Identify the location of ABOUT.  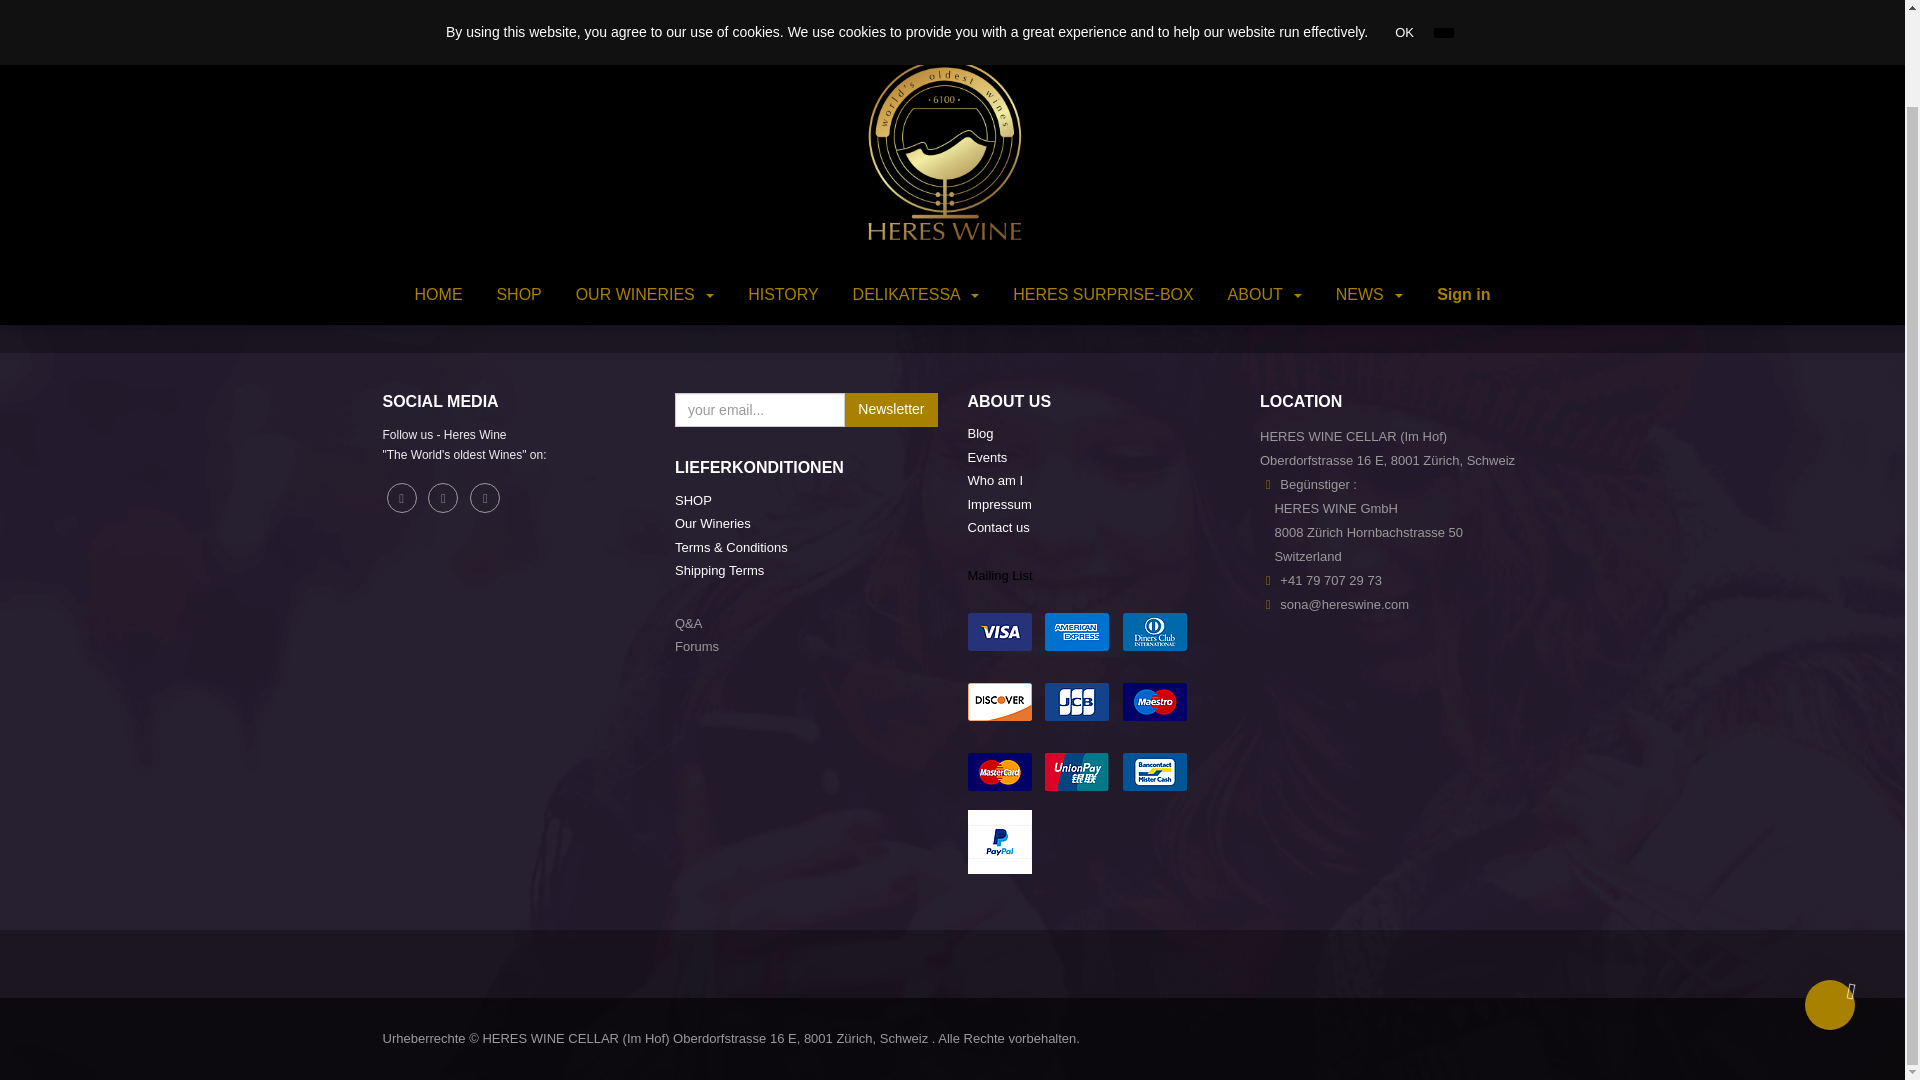
(1265, 190).